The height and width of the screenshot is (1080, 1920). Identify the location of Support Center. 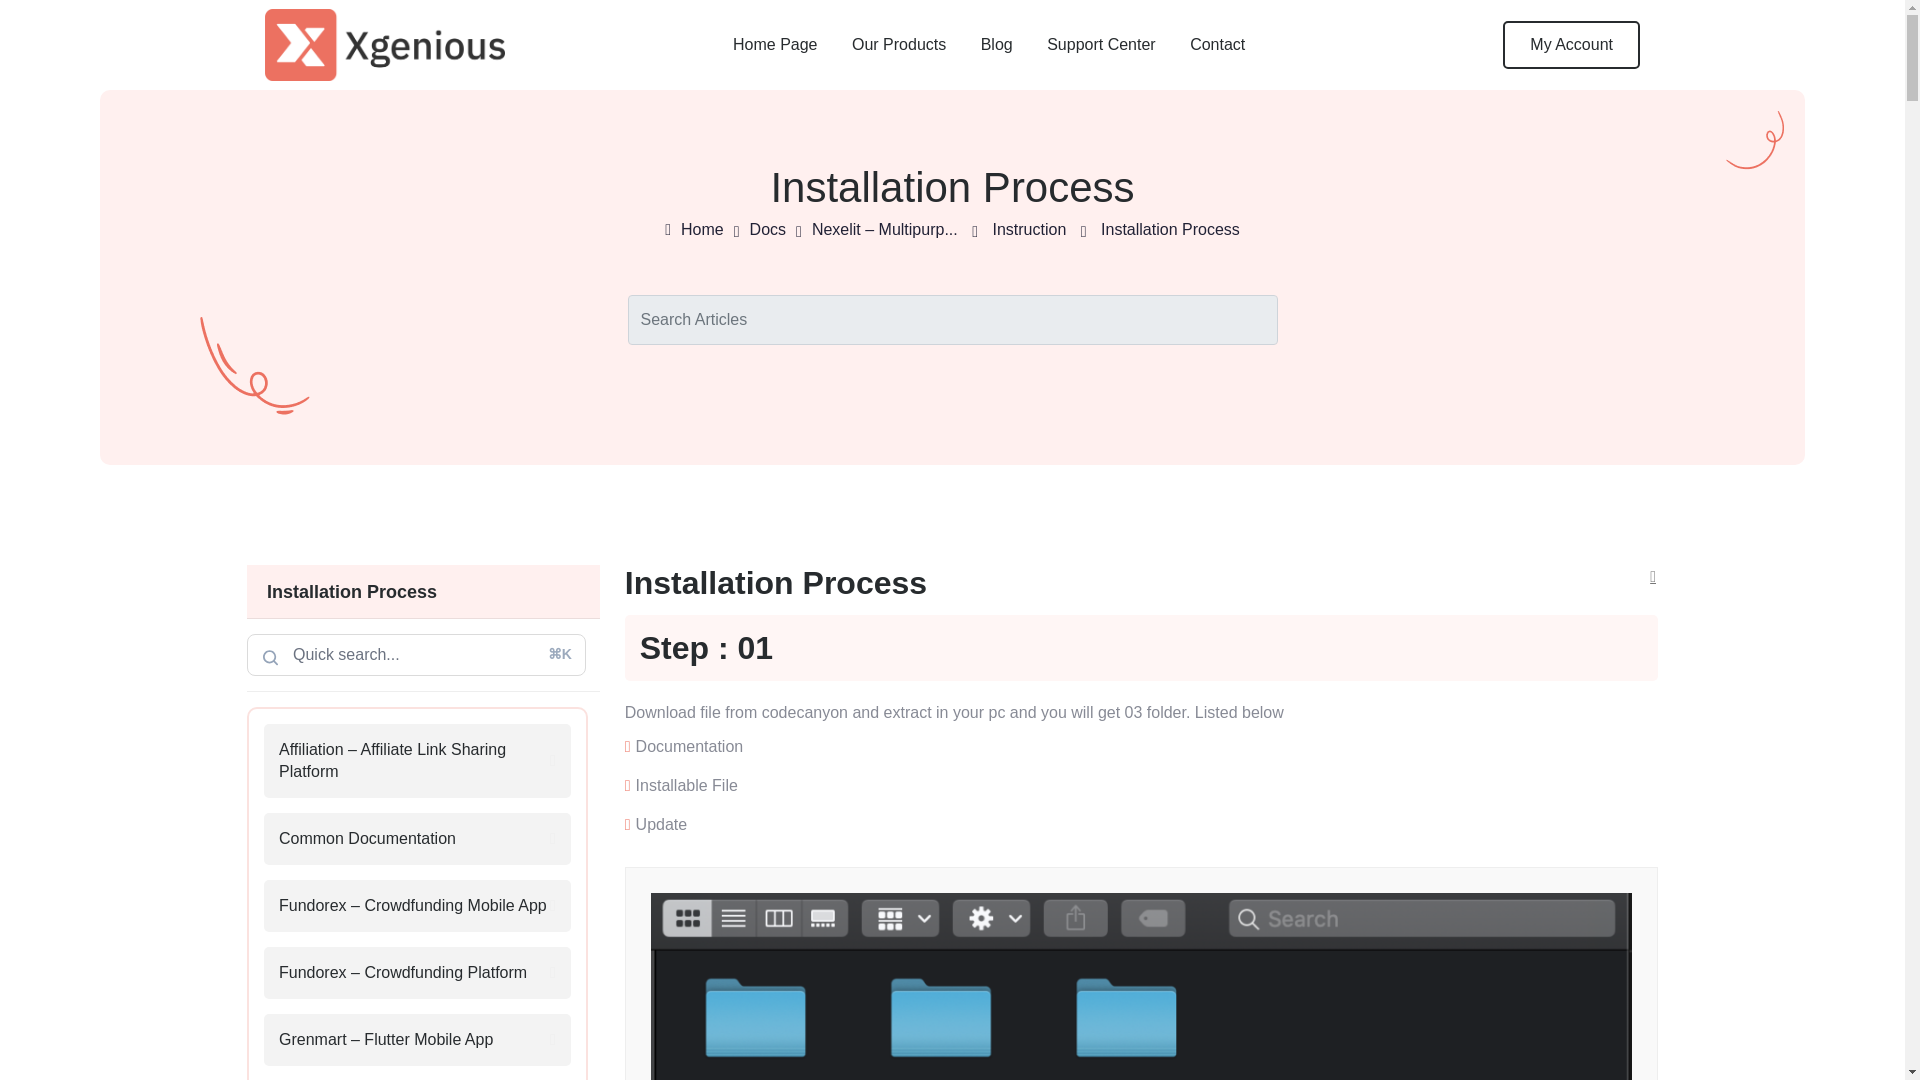
(1100, 44).